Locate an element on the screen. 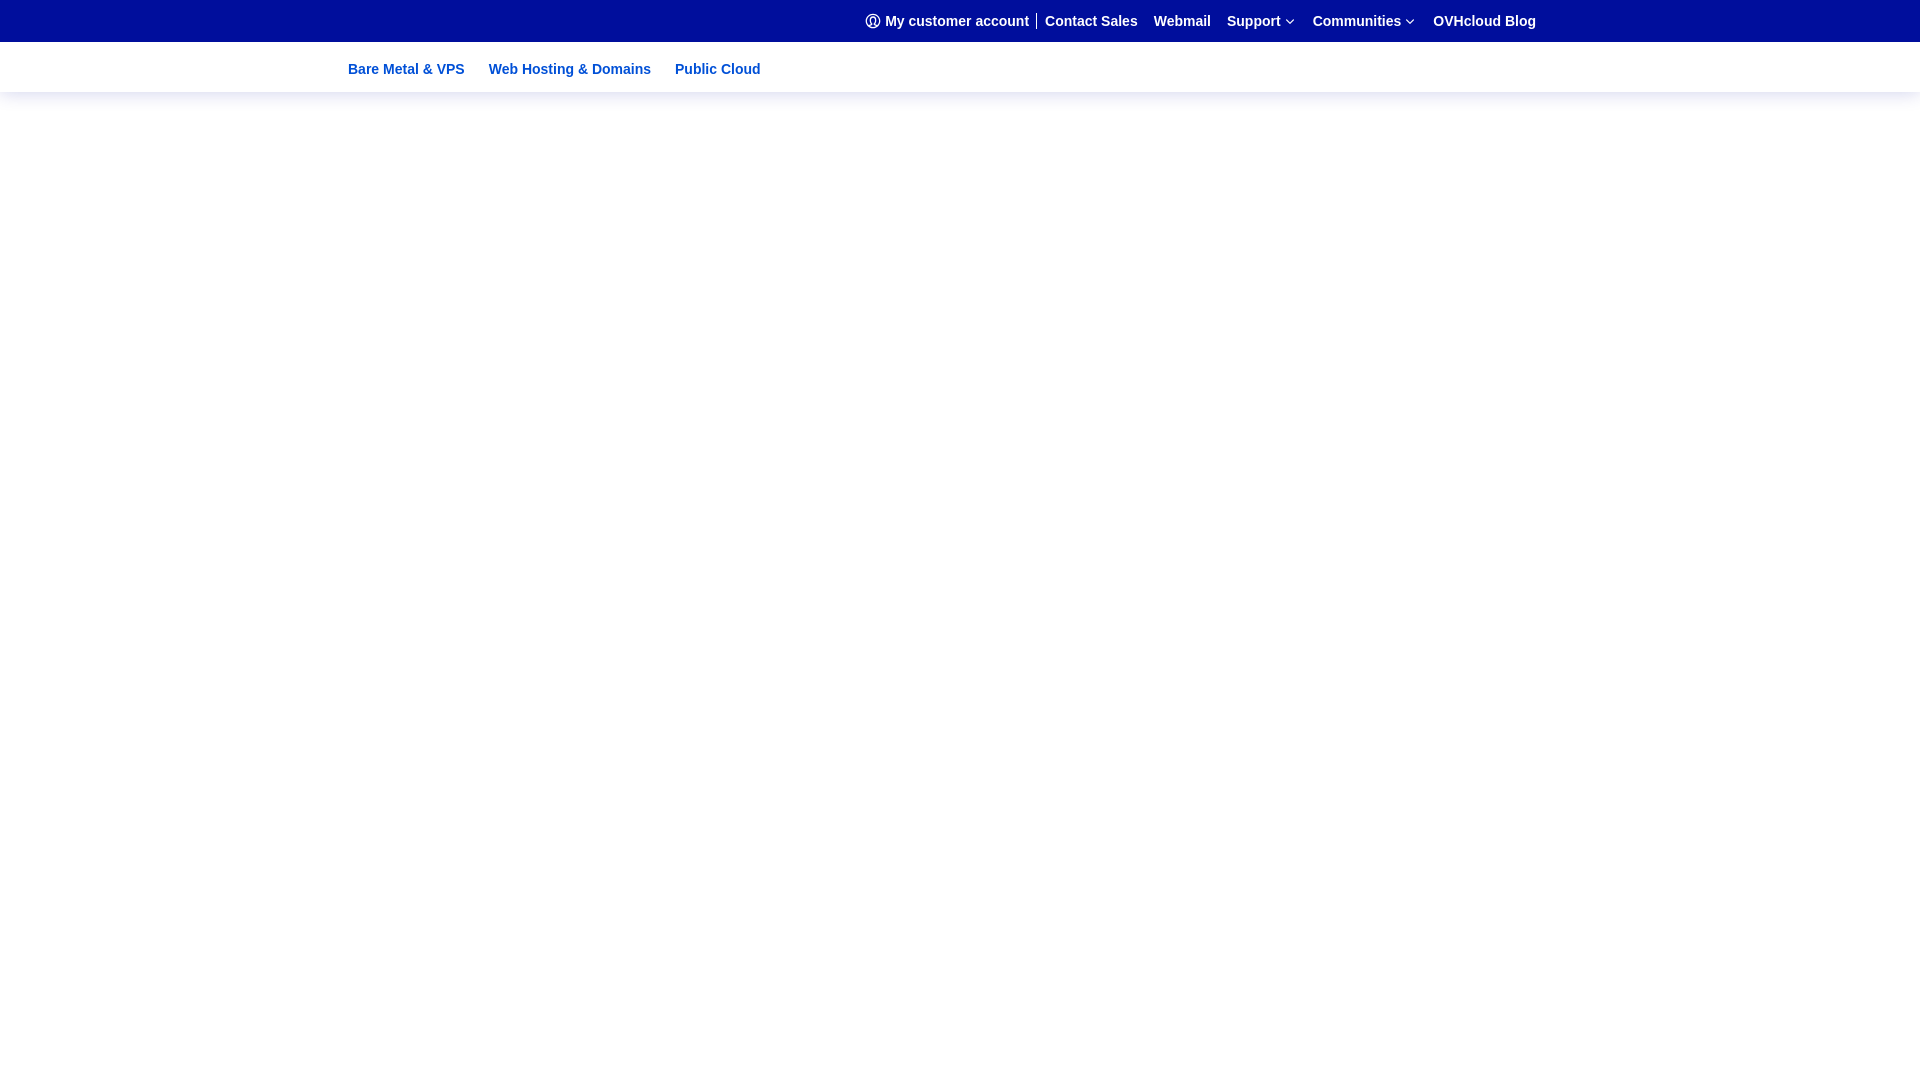 The image size is (1920, 1080). Open menu is located at coordinates (51, 18).